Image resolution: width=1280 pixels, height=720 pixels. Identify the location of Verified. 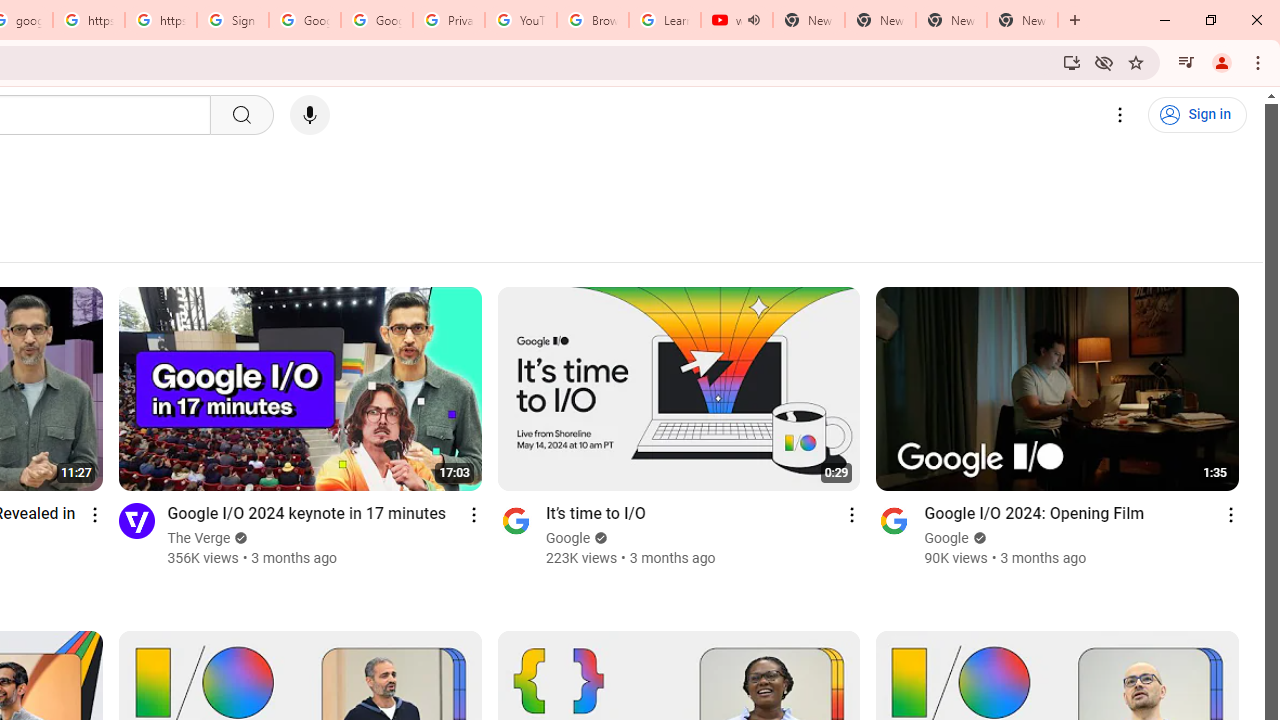
(976, 538).